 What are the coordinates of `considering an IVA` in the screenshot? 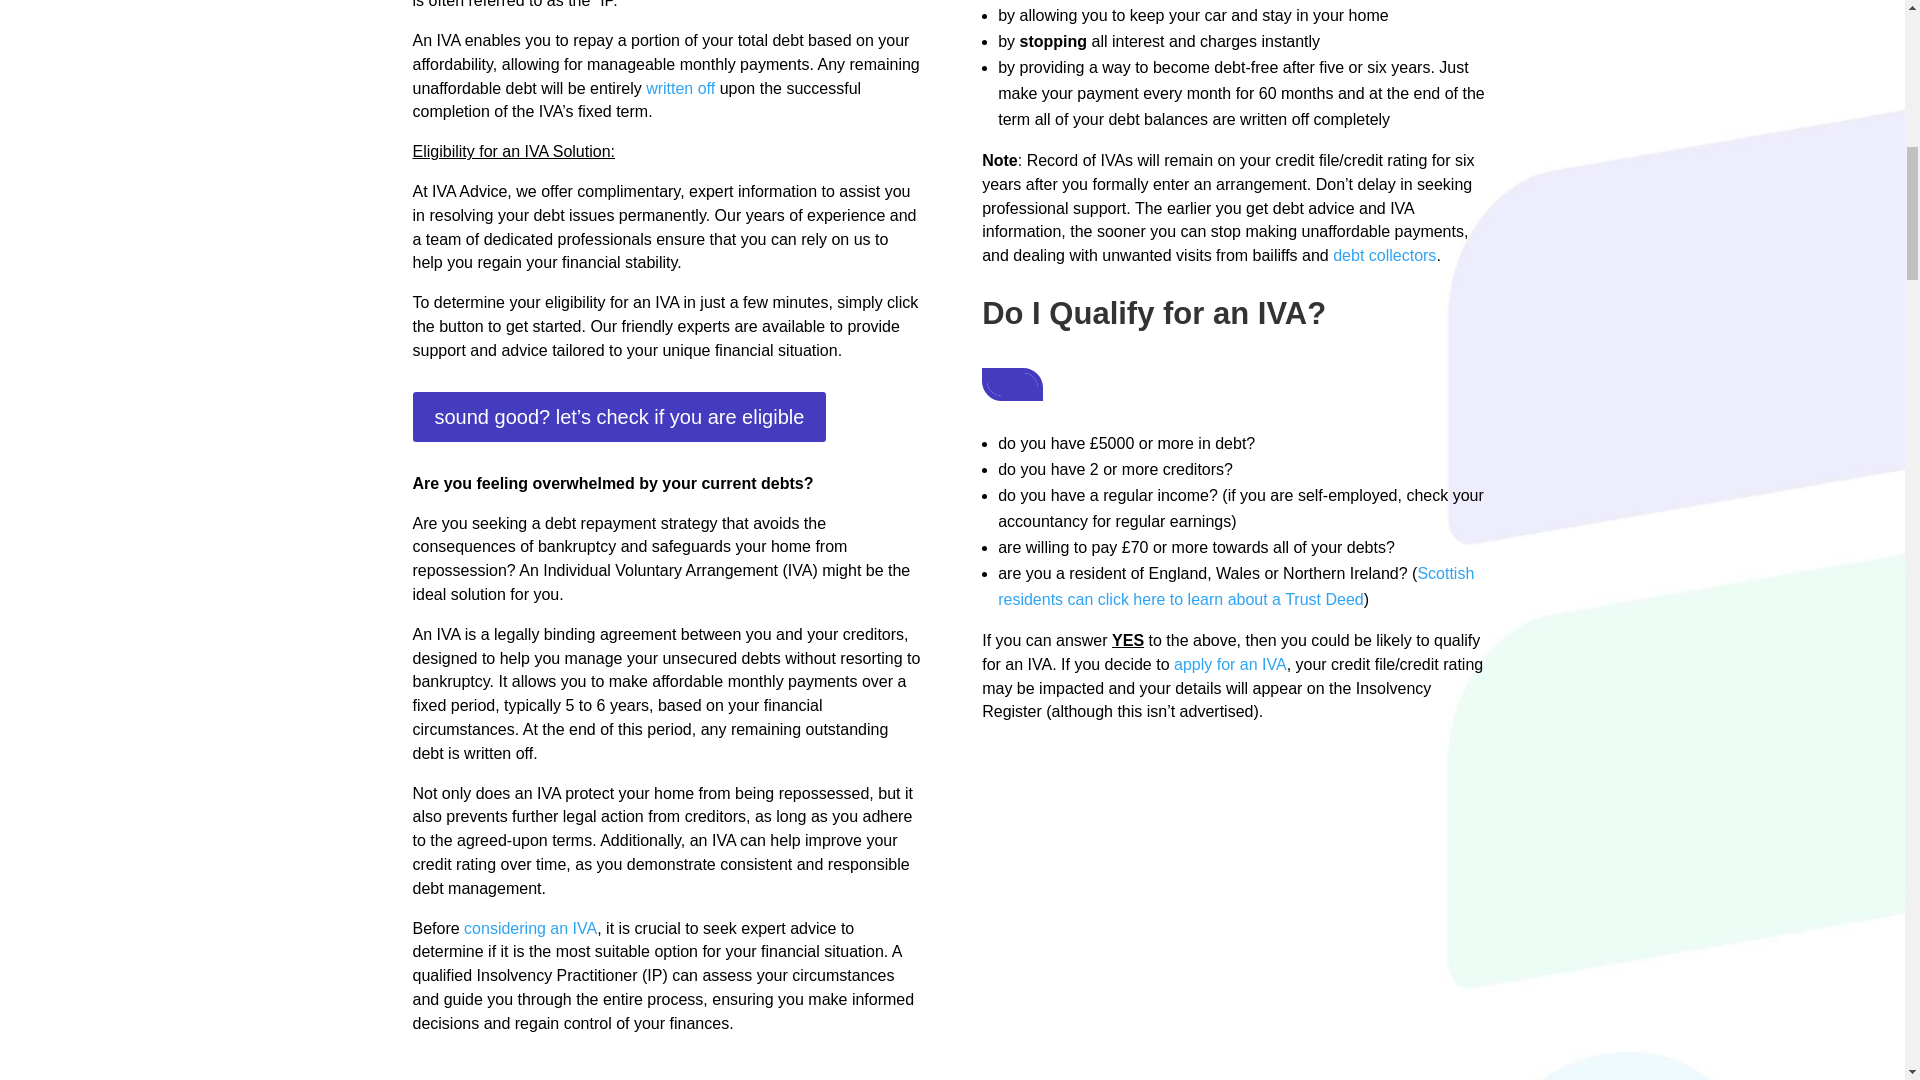 It's located at (530, 928).